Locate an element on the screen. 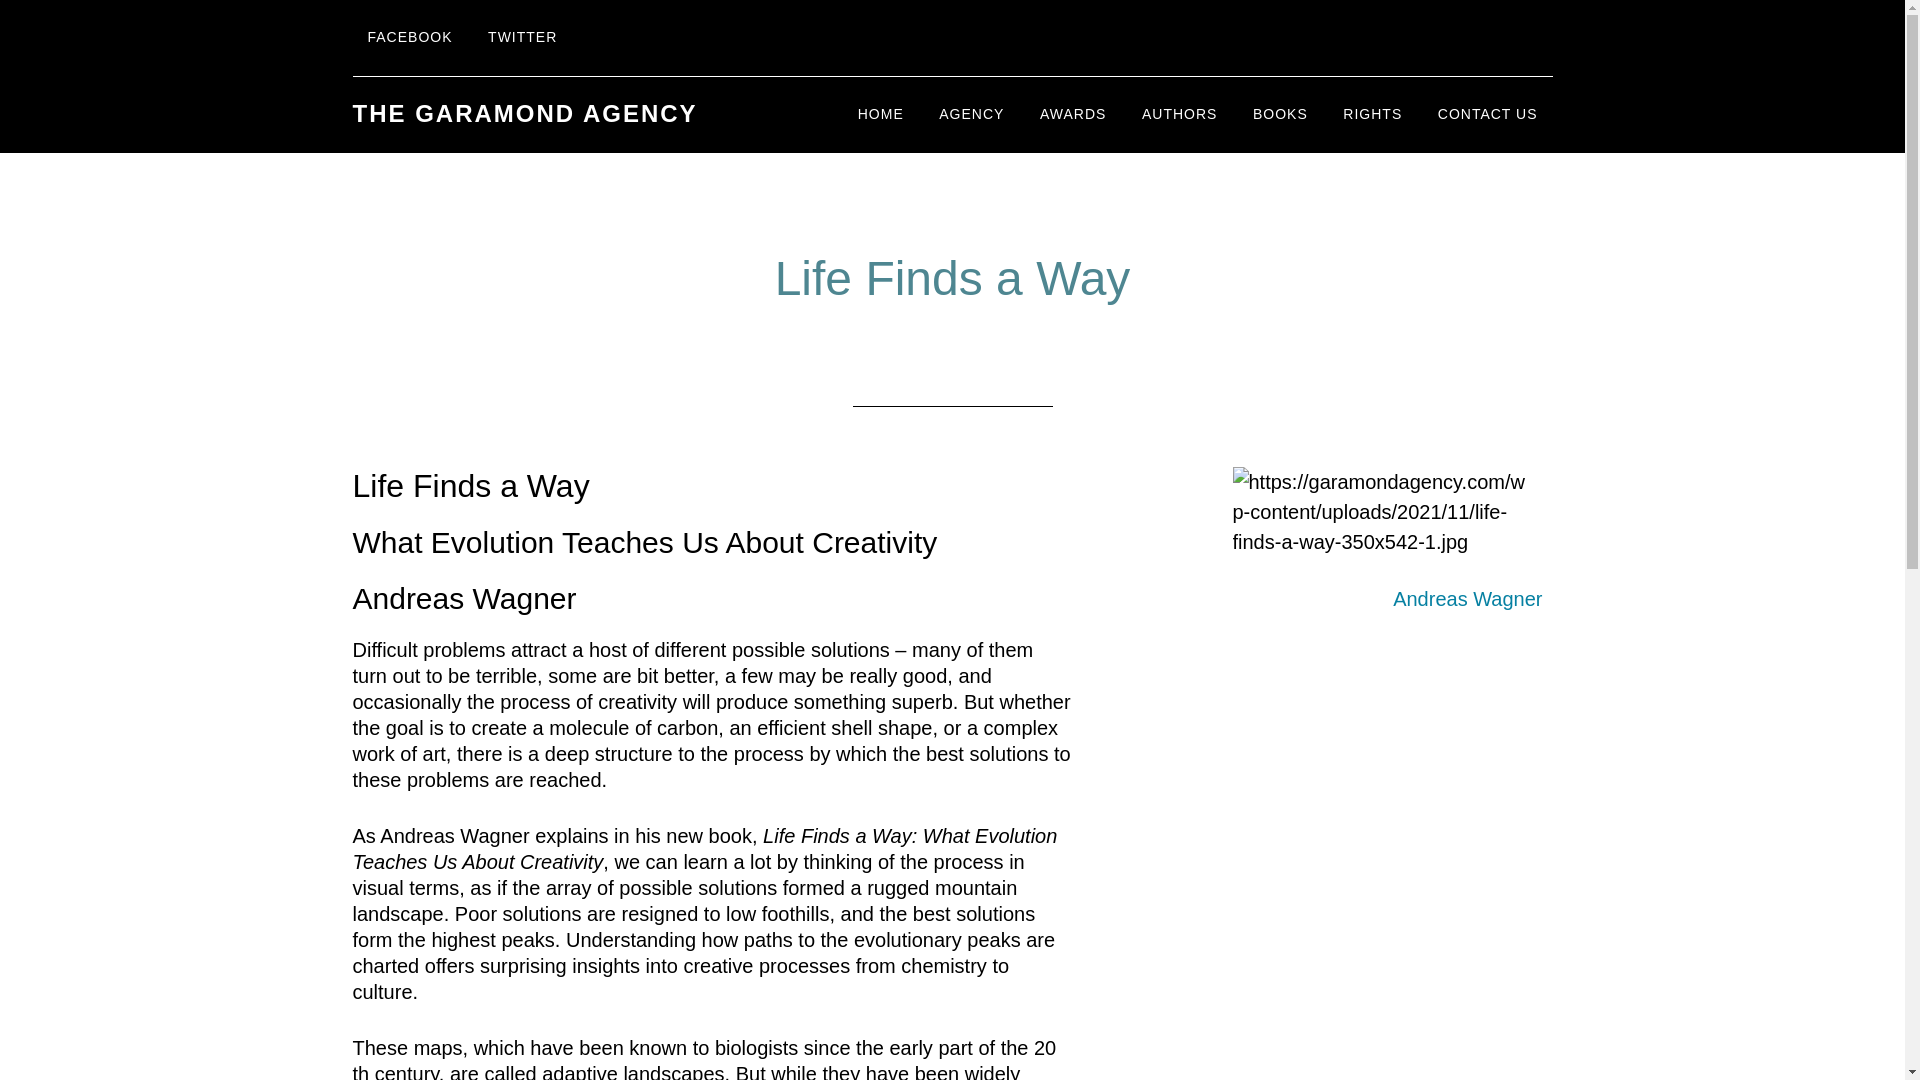 The width and height of the screenshot is (1920, 1080). Andreas Wagner is located at coordinates (1467, 598).